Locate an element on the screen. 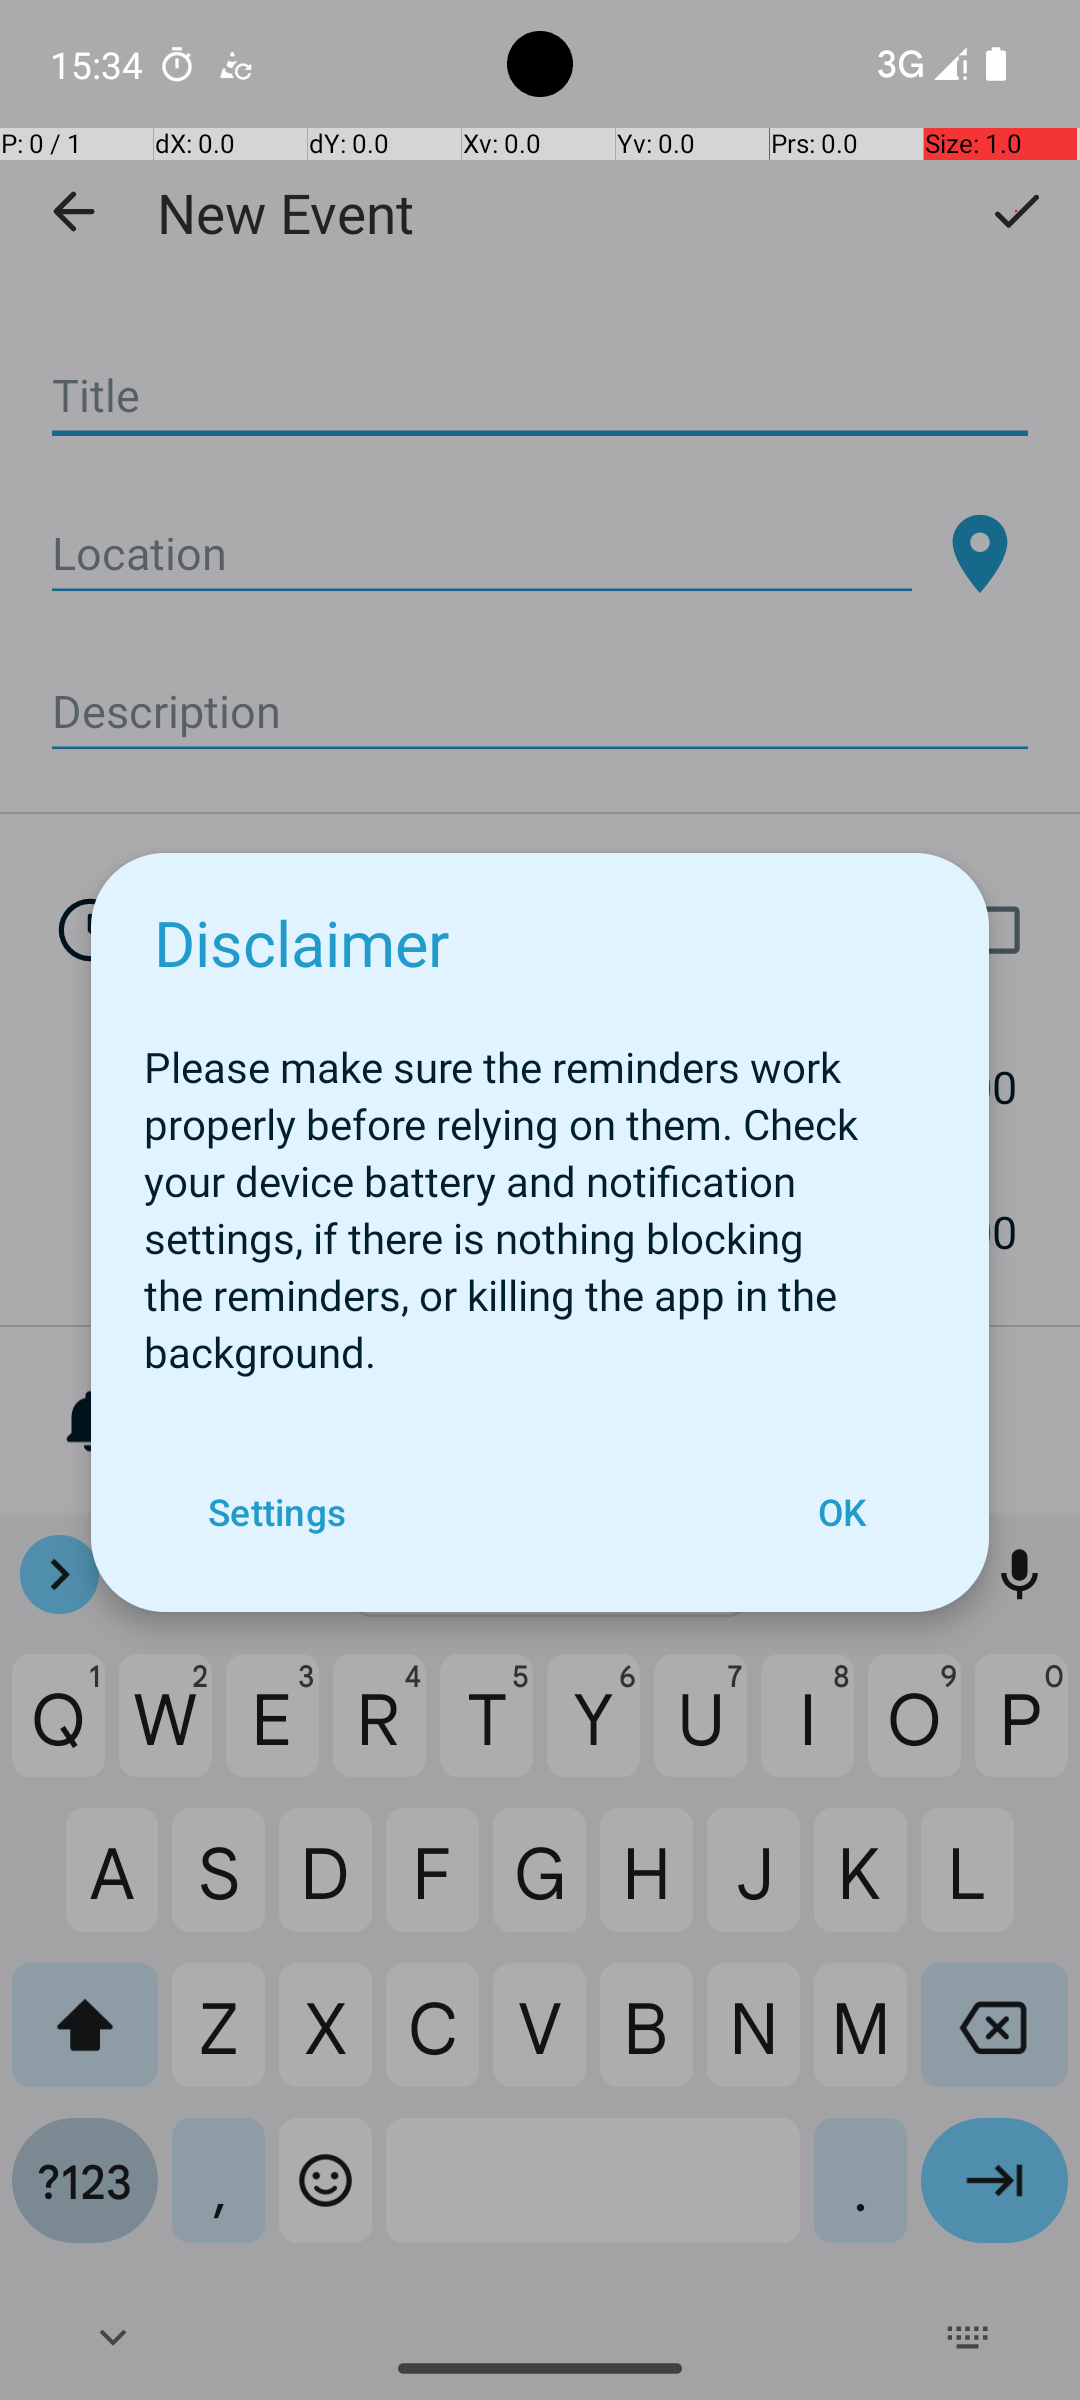  Disclaimer is located at coordinates (302, 942).